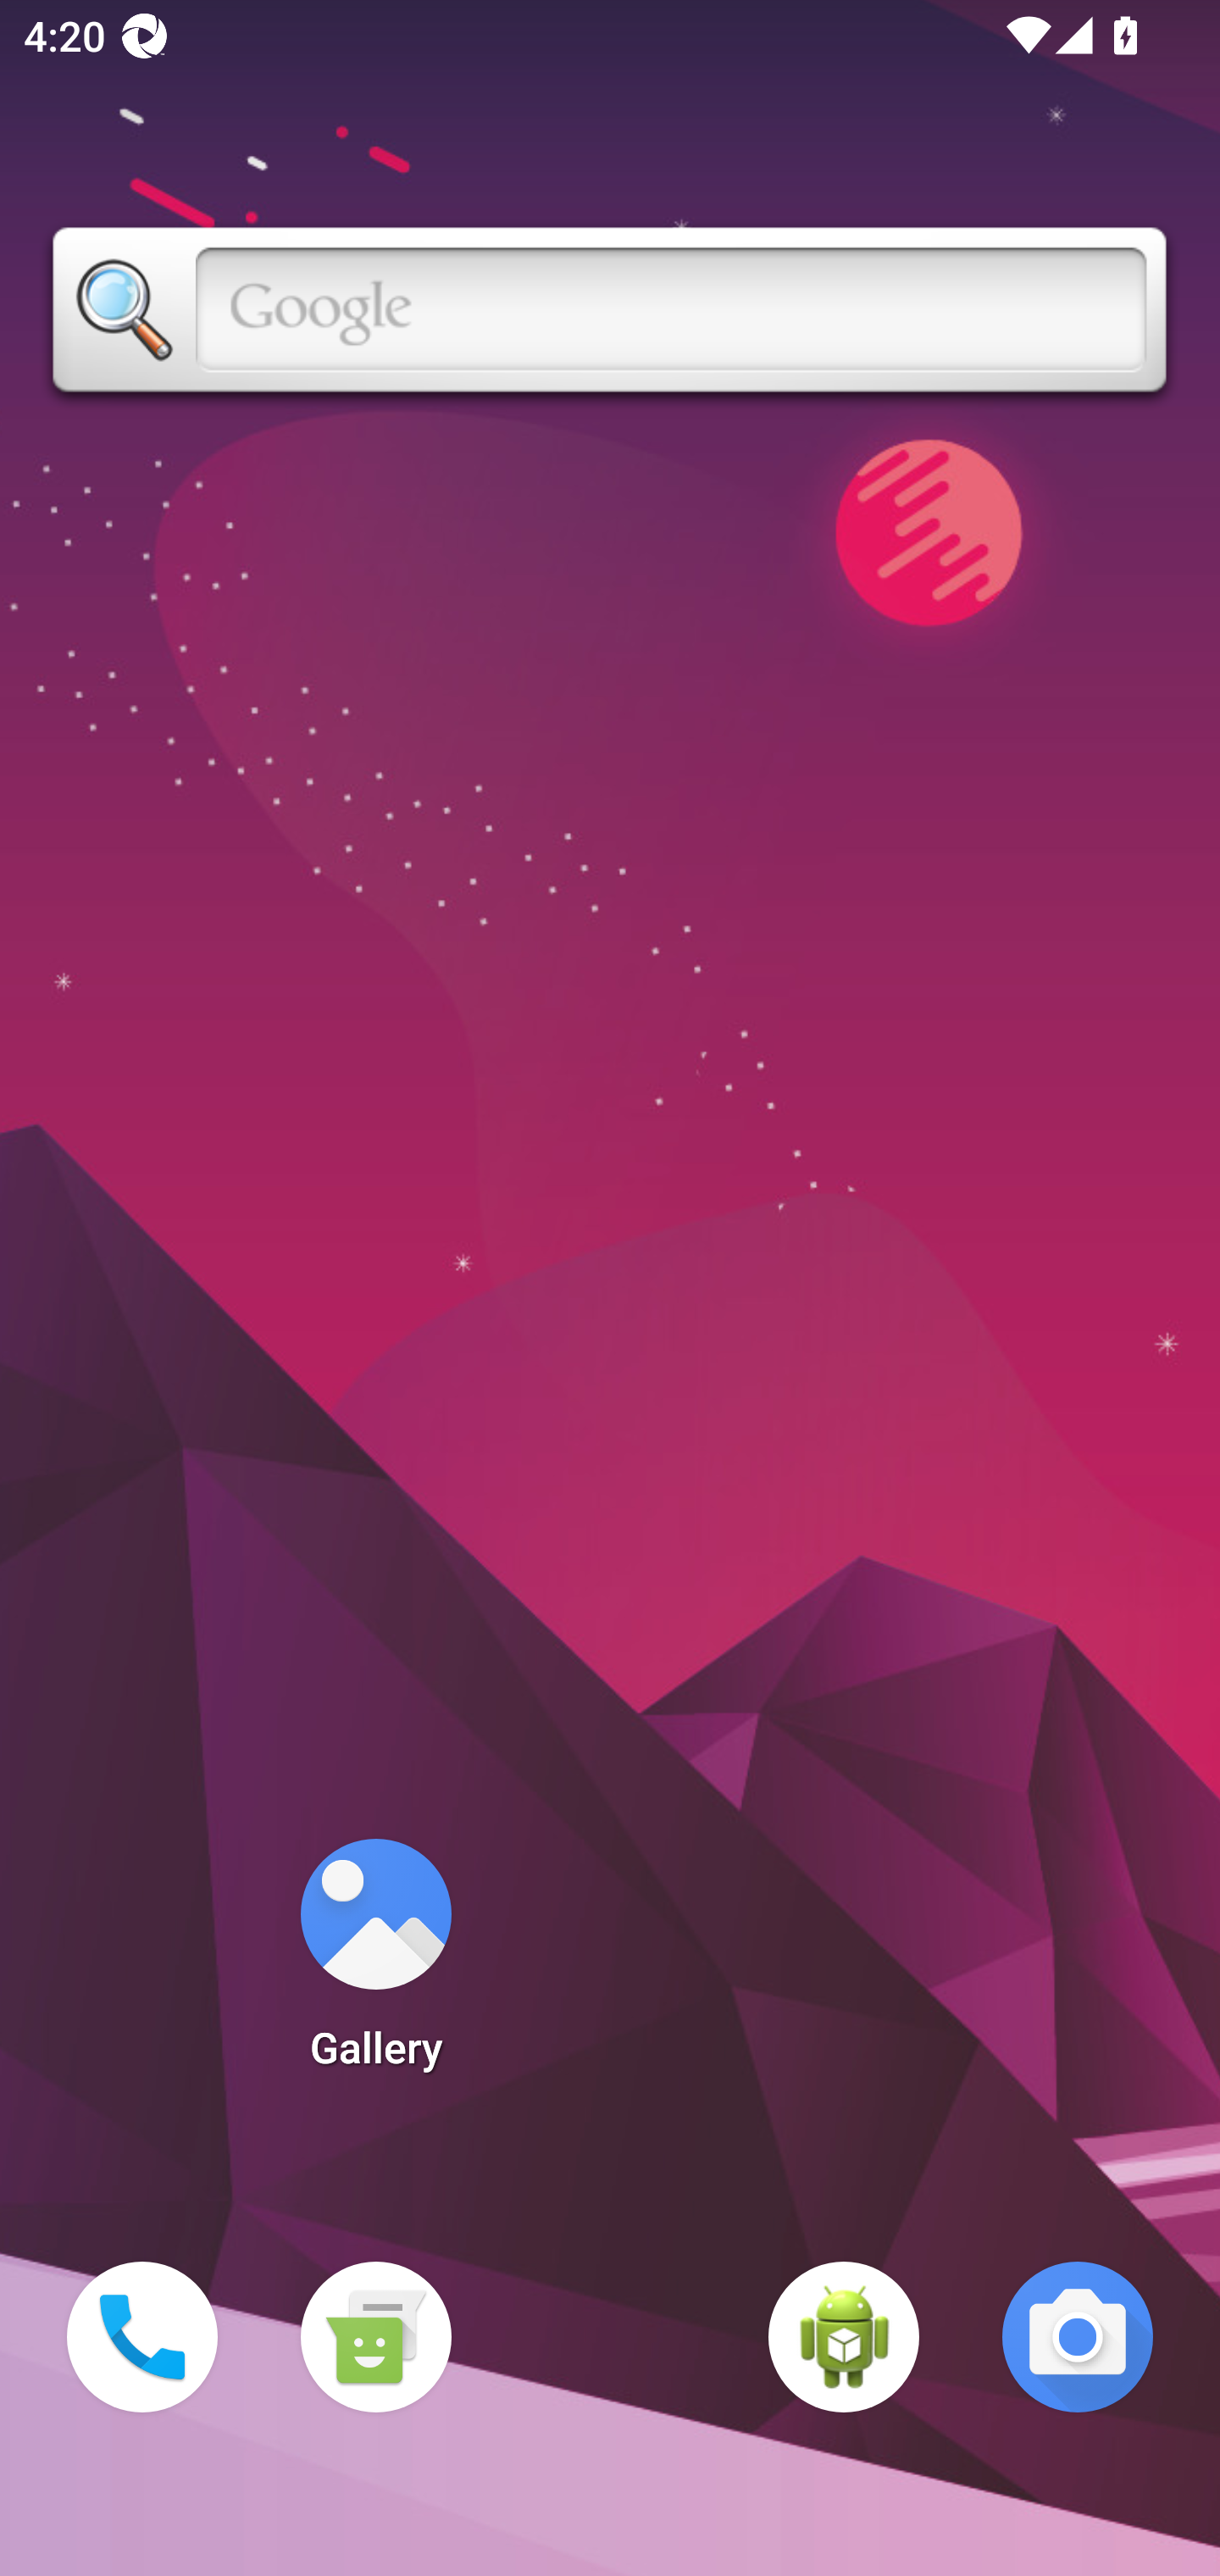  Describe the element at coordinates (375, 1964) in the screenshot. I see `Gallery` at that location.